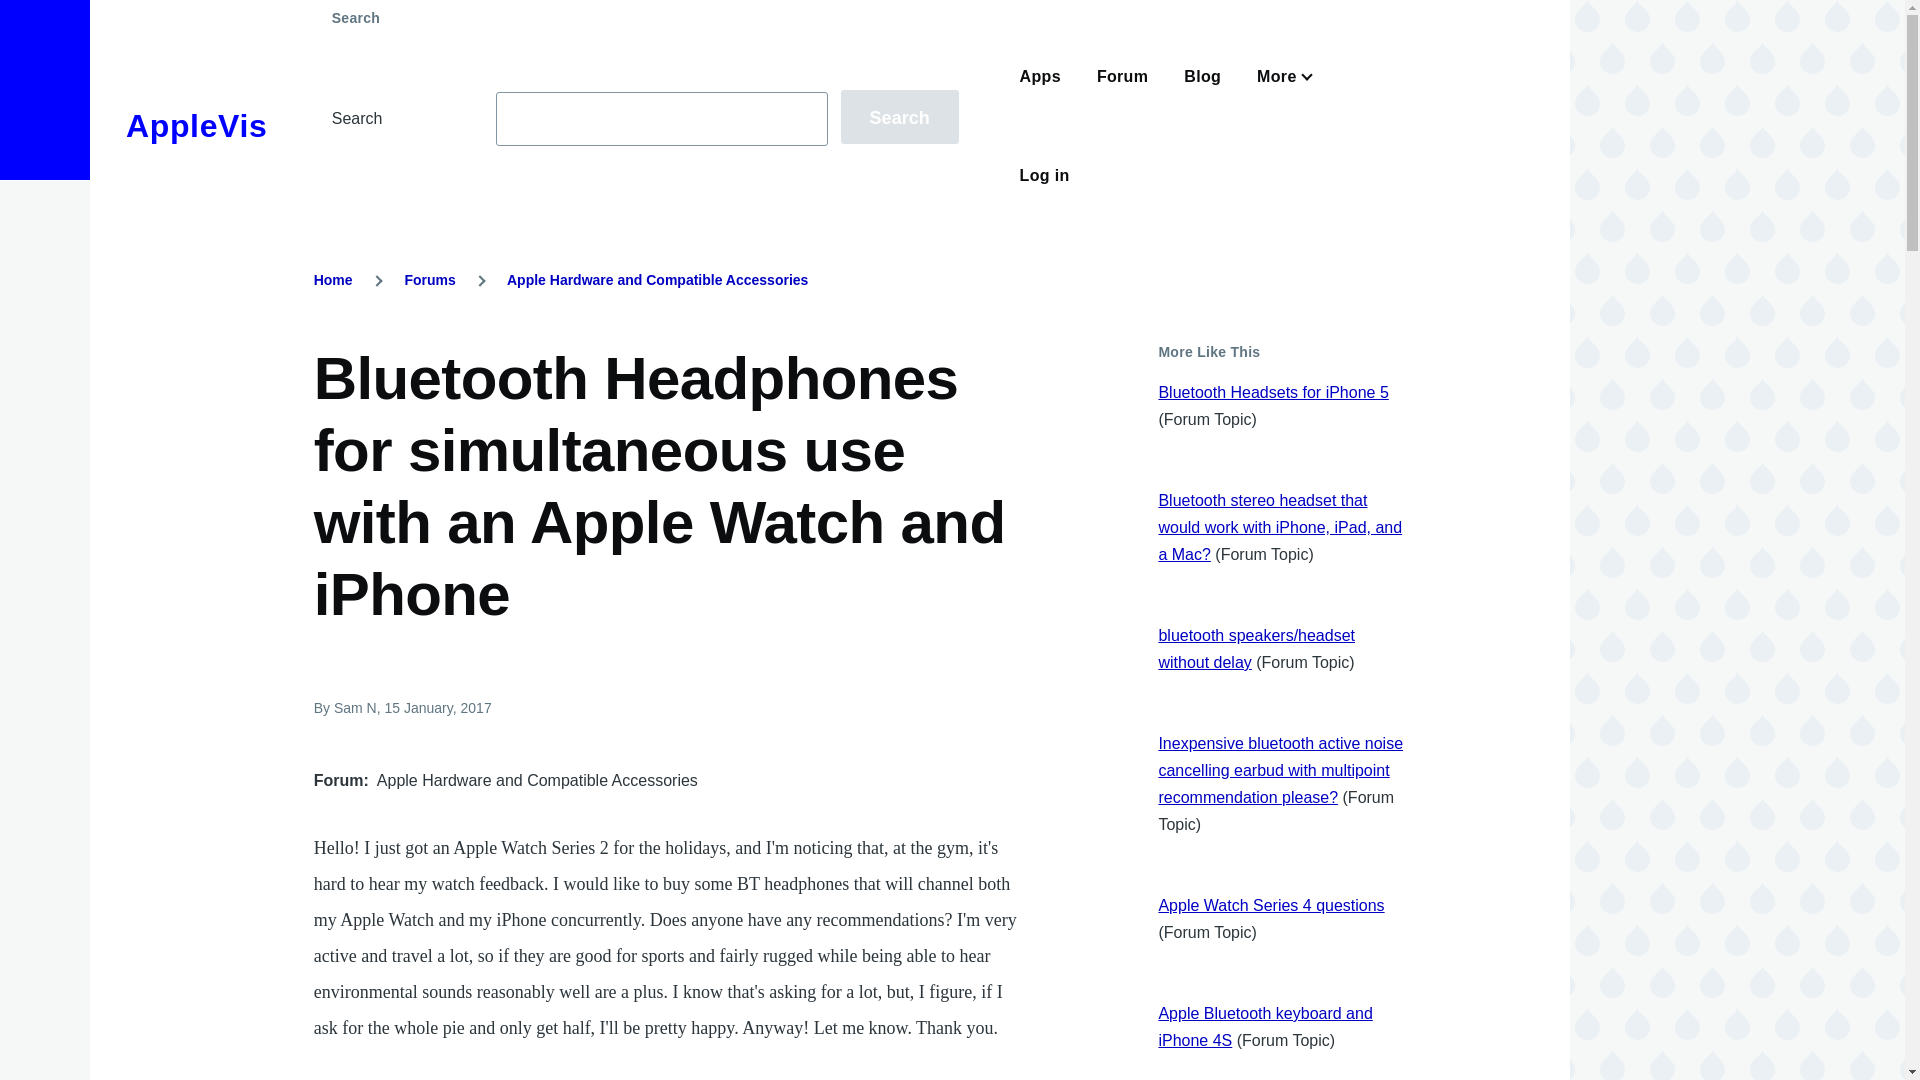 This screenshot has height=1080, width=1920. I want to click on AppleVis, so click(196, 126).